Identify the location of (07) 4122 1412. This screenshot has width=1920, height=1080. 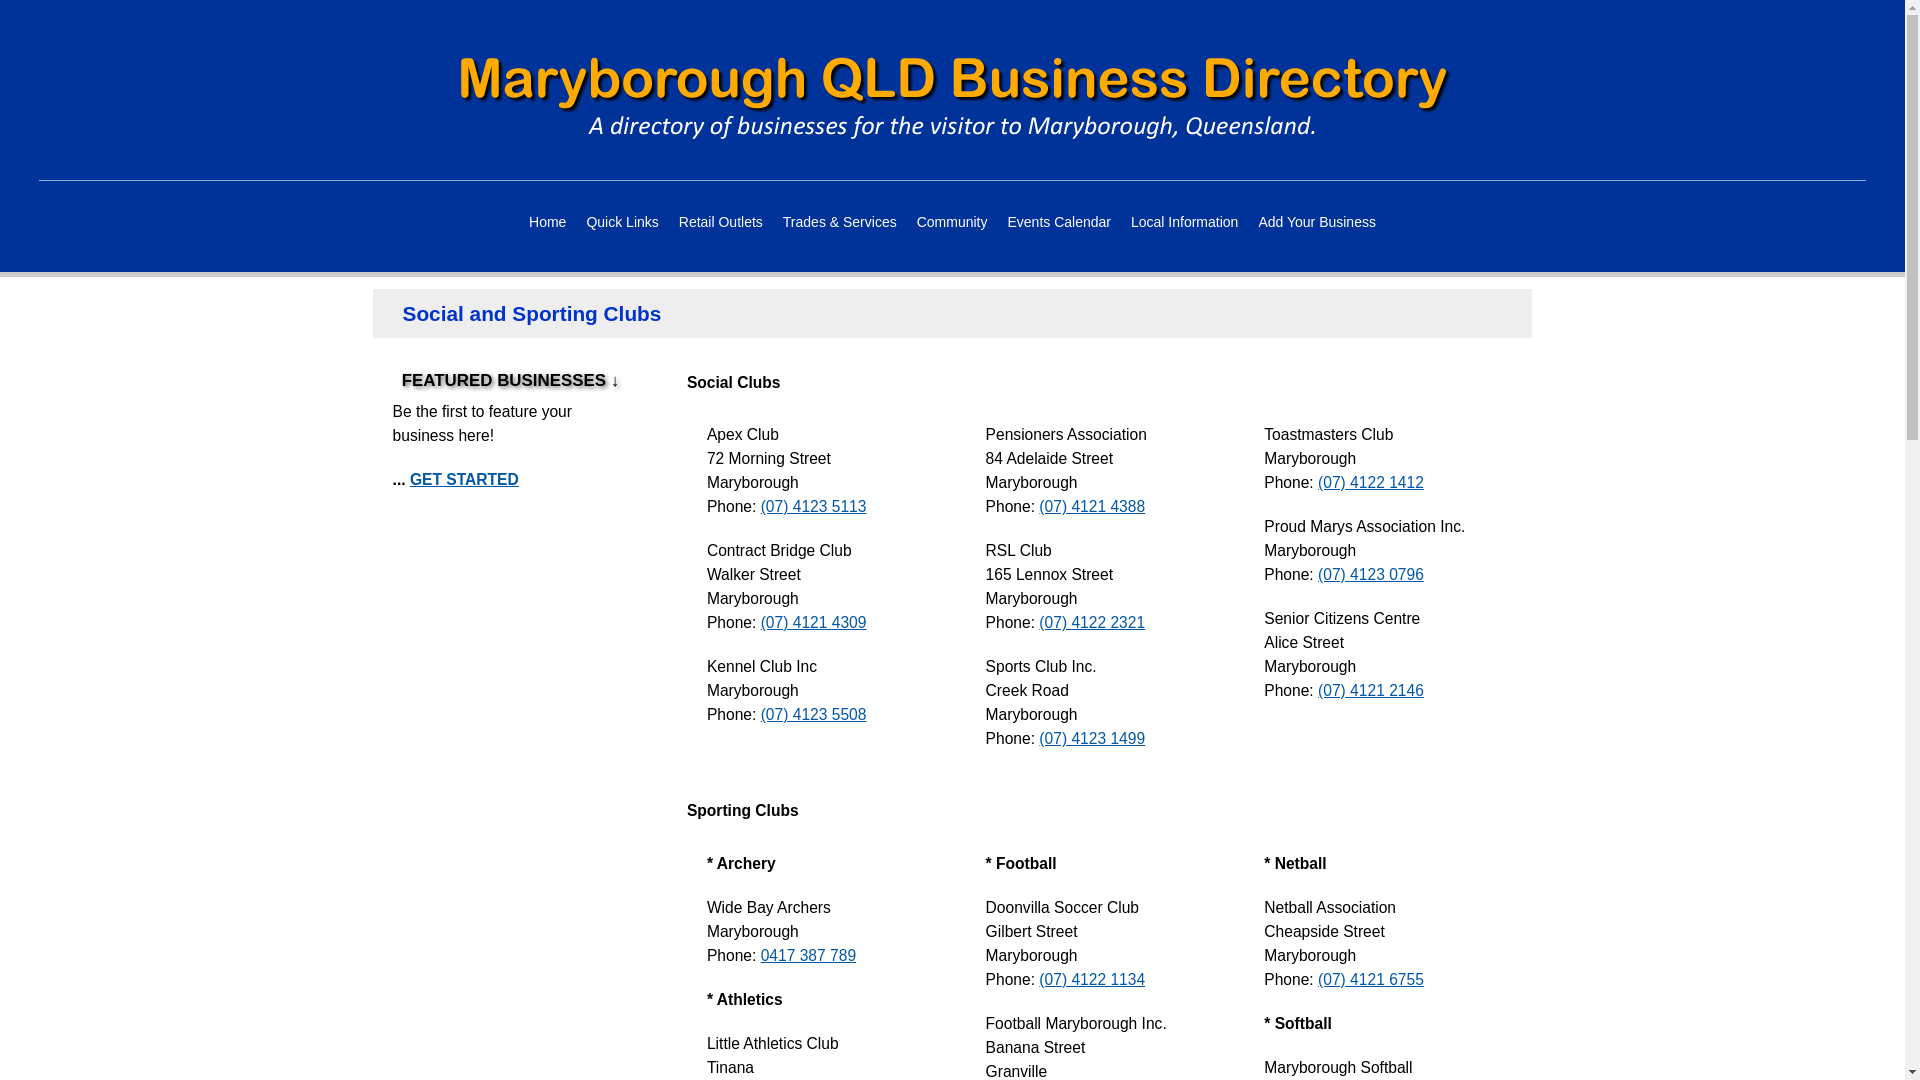
(1371, 482).